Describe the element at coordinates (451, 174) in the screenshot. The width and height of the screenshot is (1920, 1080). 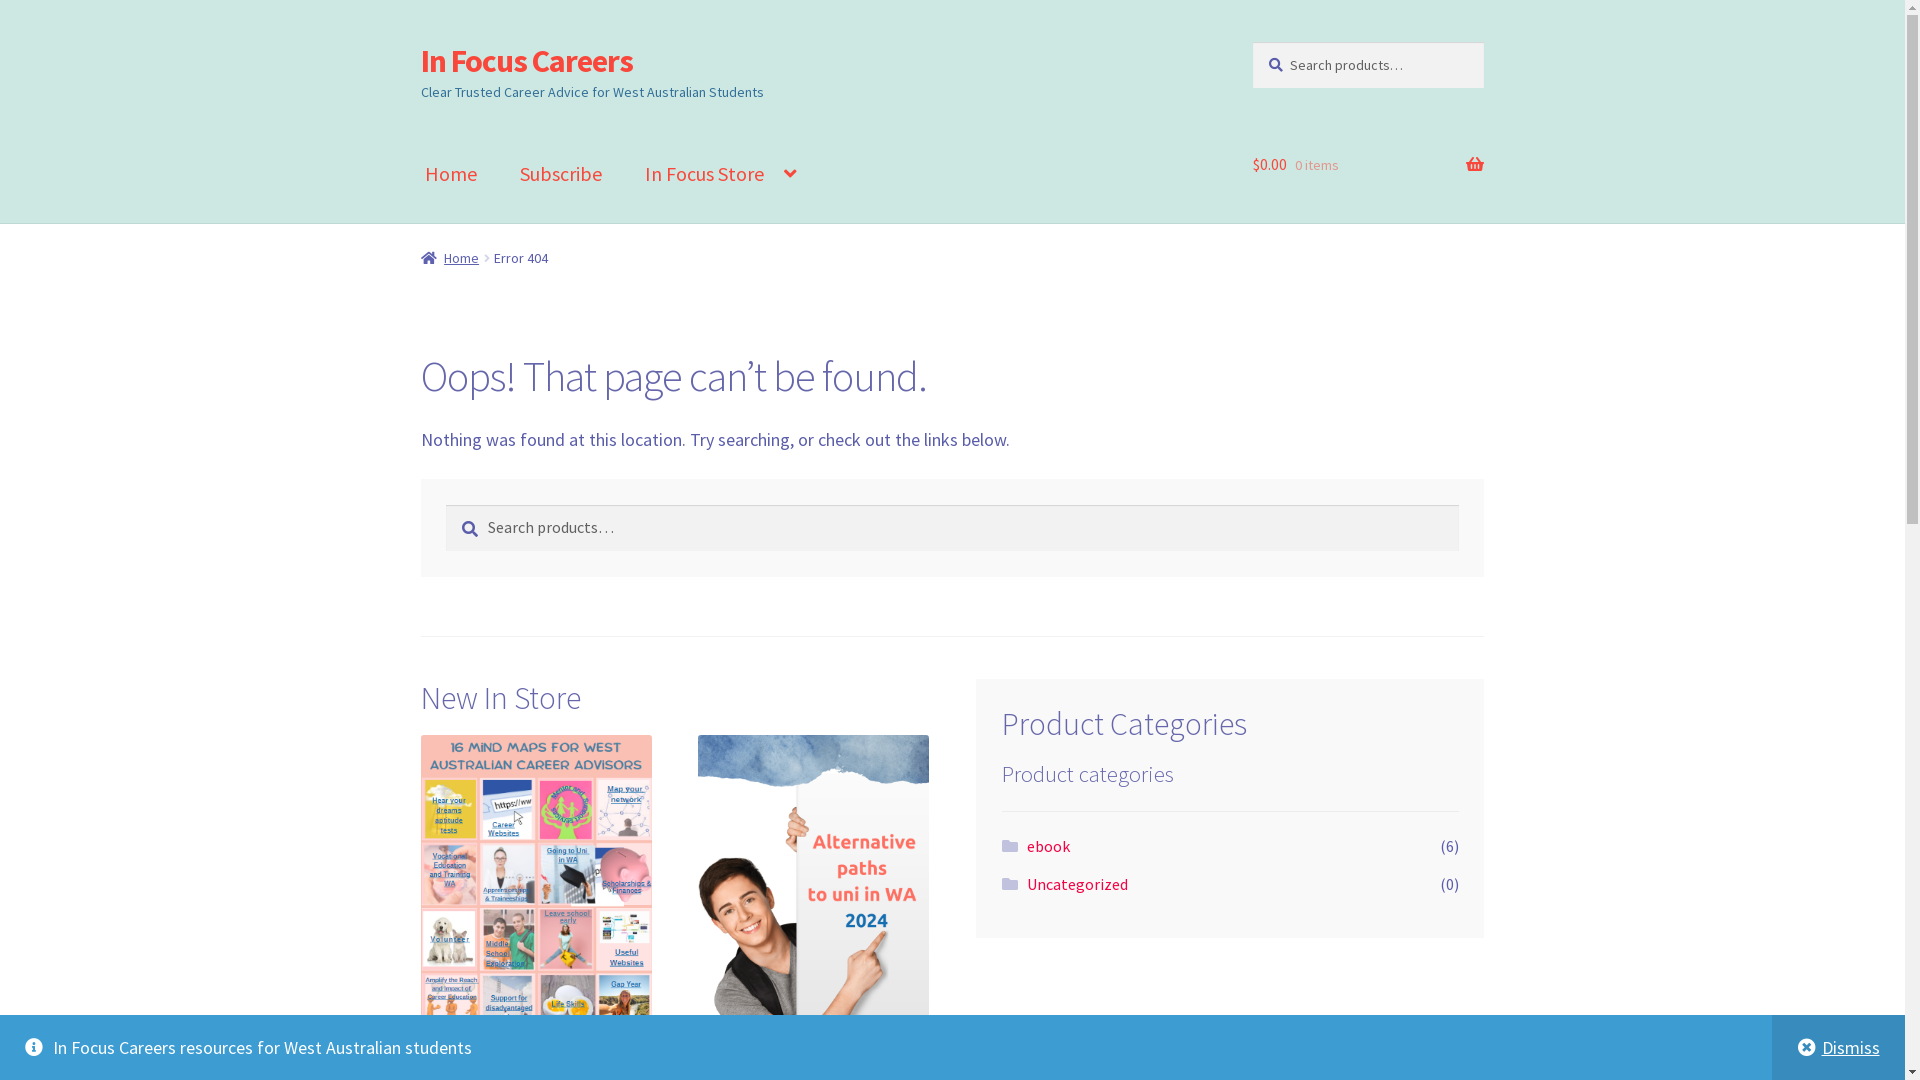
I see `Home` at that location.